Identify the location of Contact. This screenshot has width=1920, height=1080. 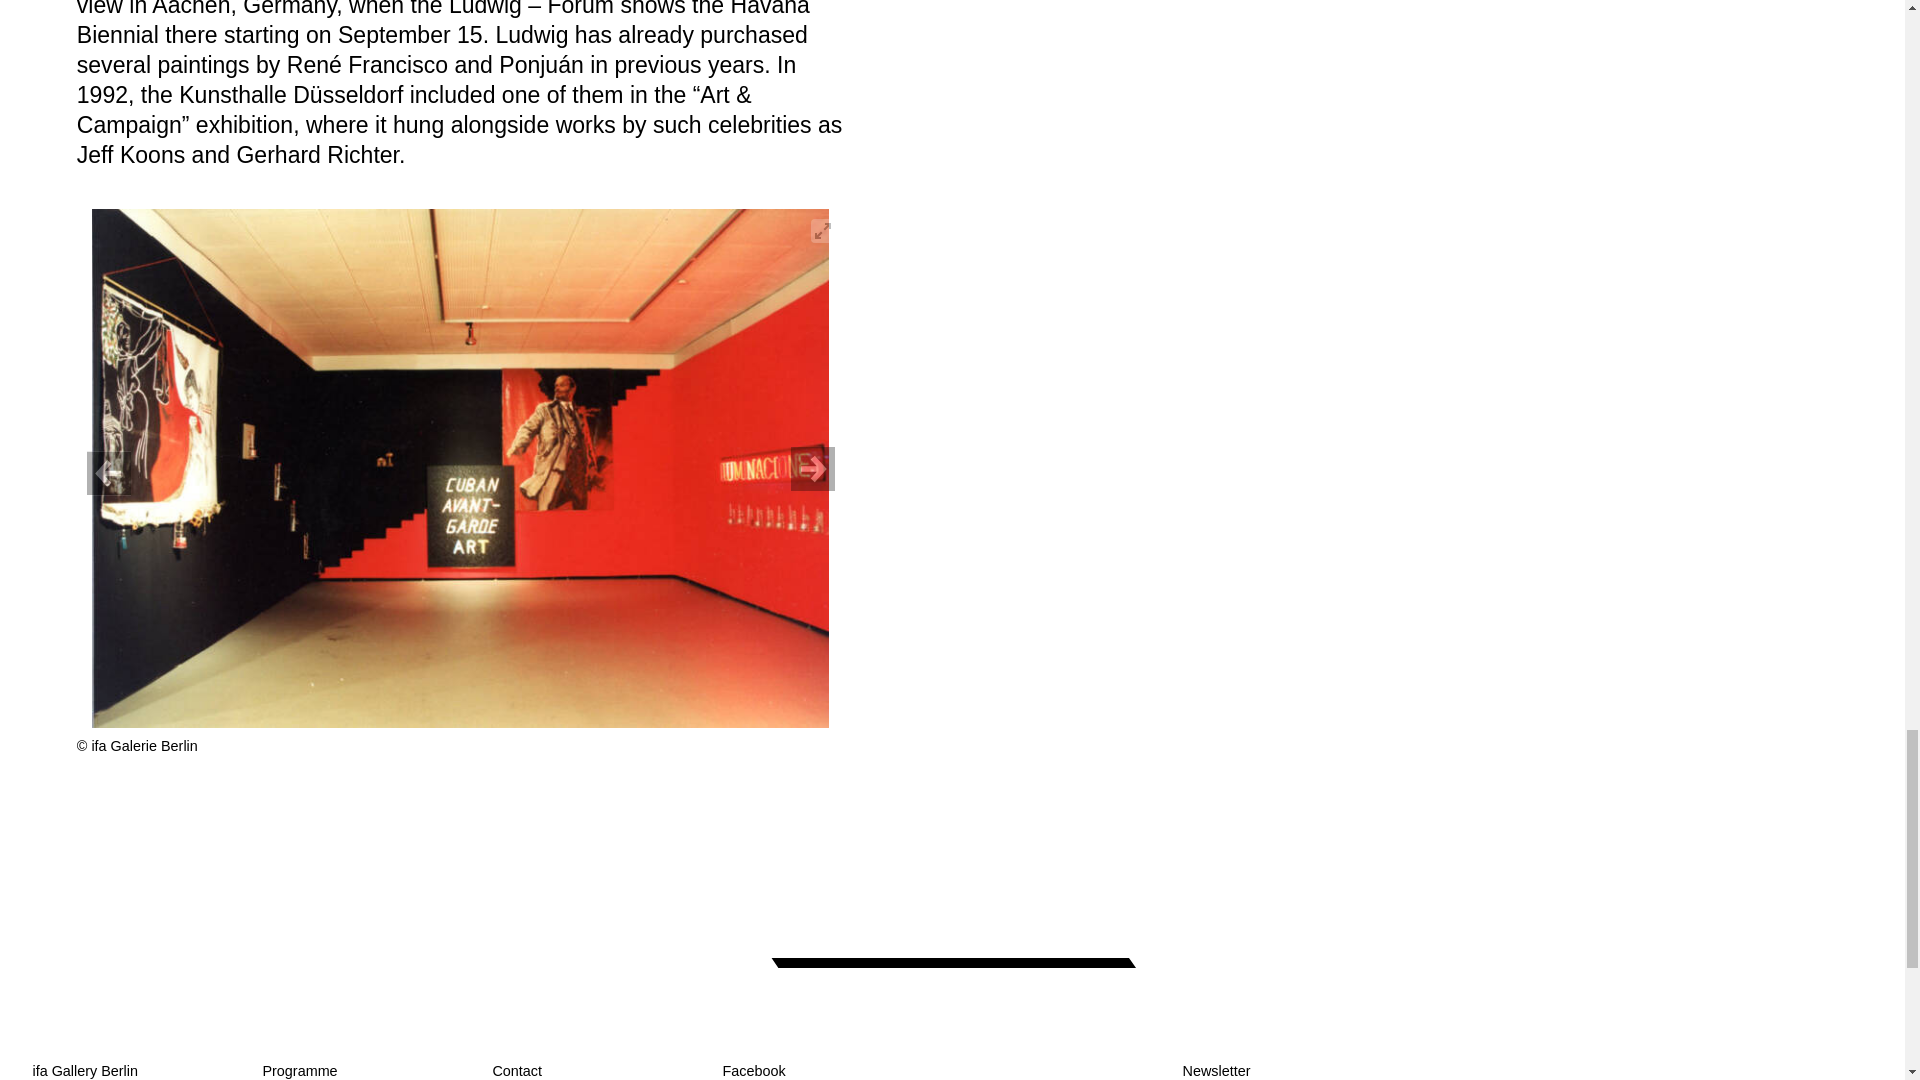
(516, 1070).